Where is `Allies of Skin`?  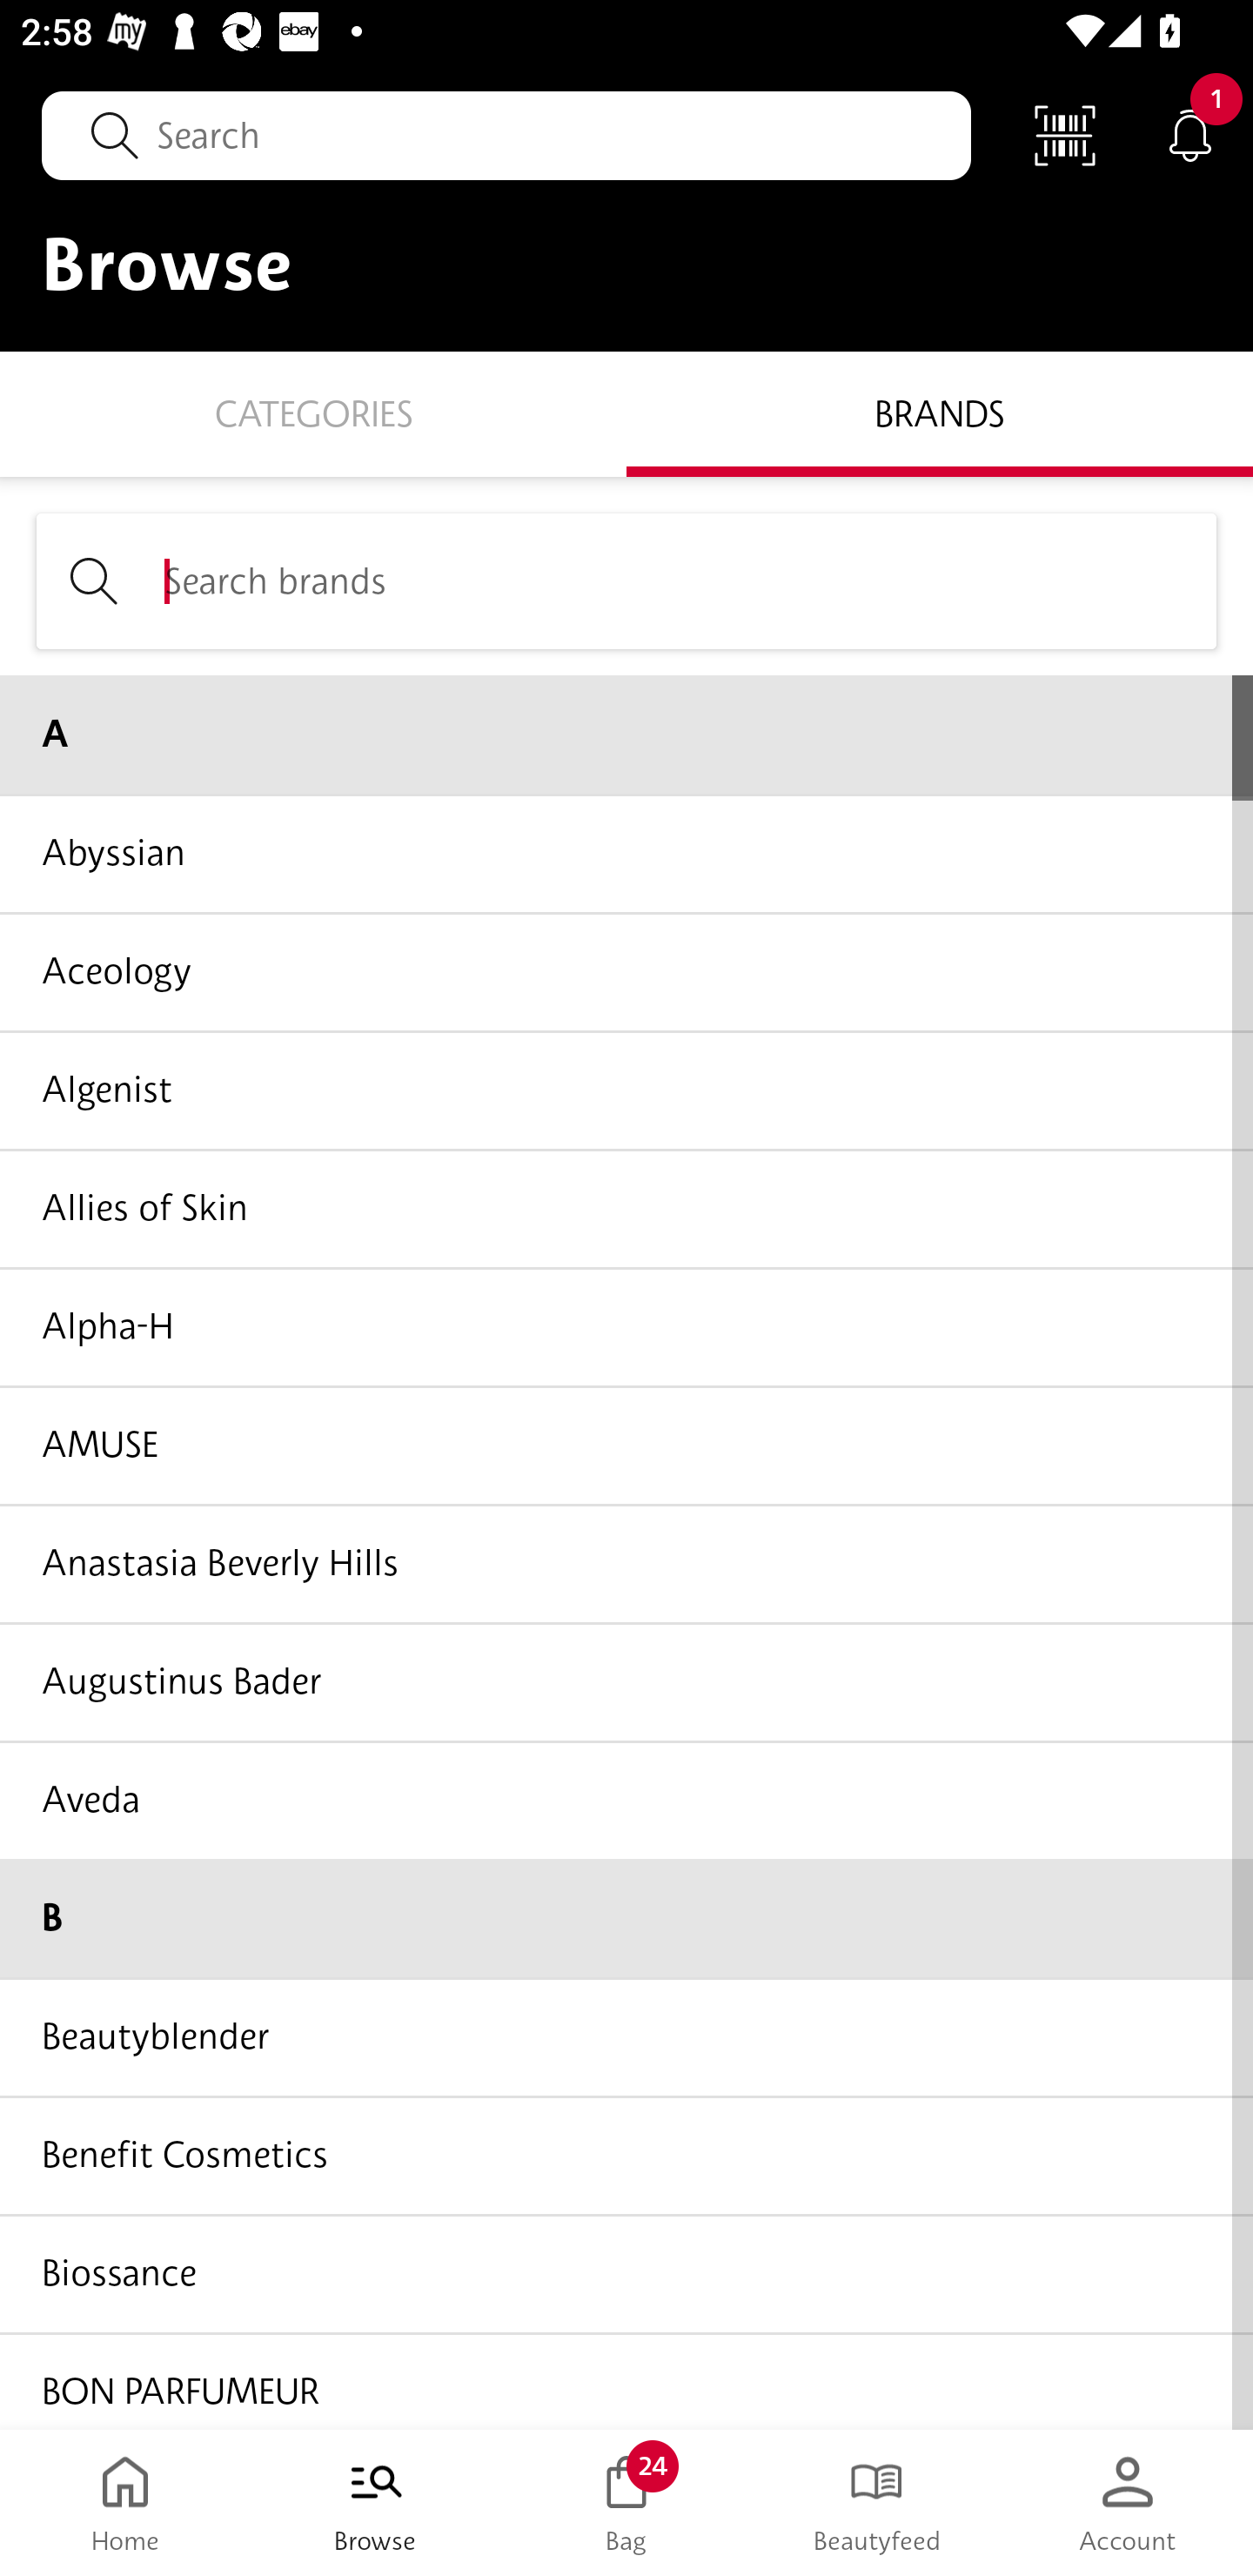 Allies of Skin is located at coordinates (626, 1208).